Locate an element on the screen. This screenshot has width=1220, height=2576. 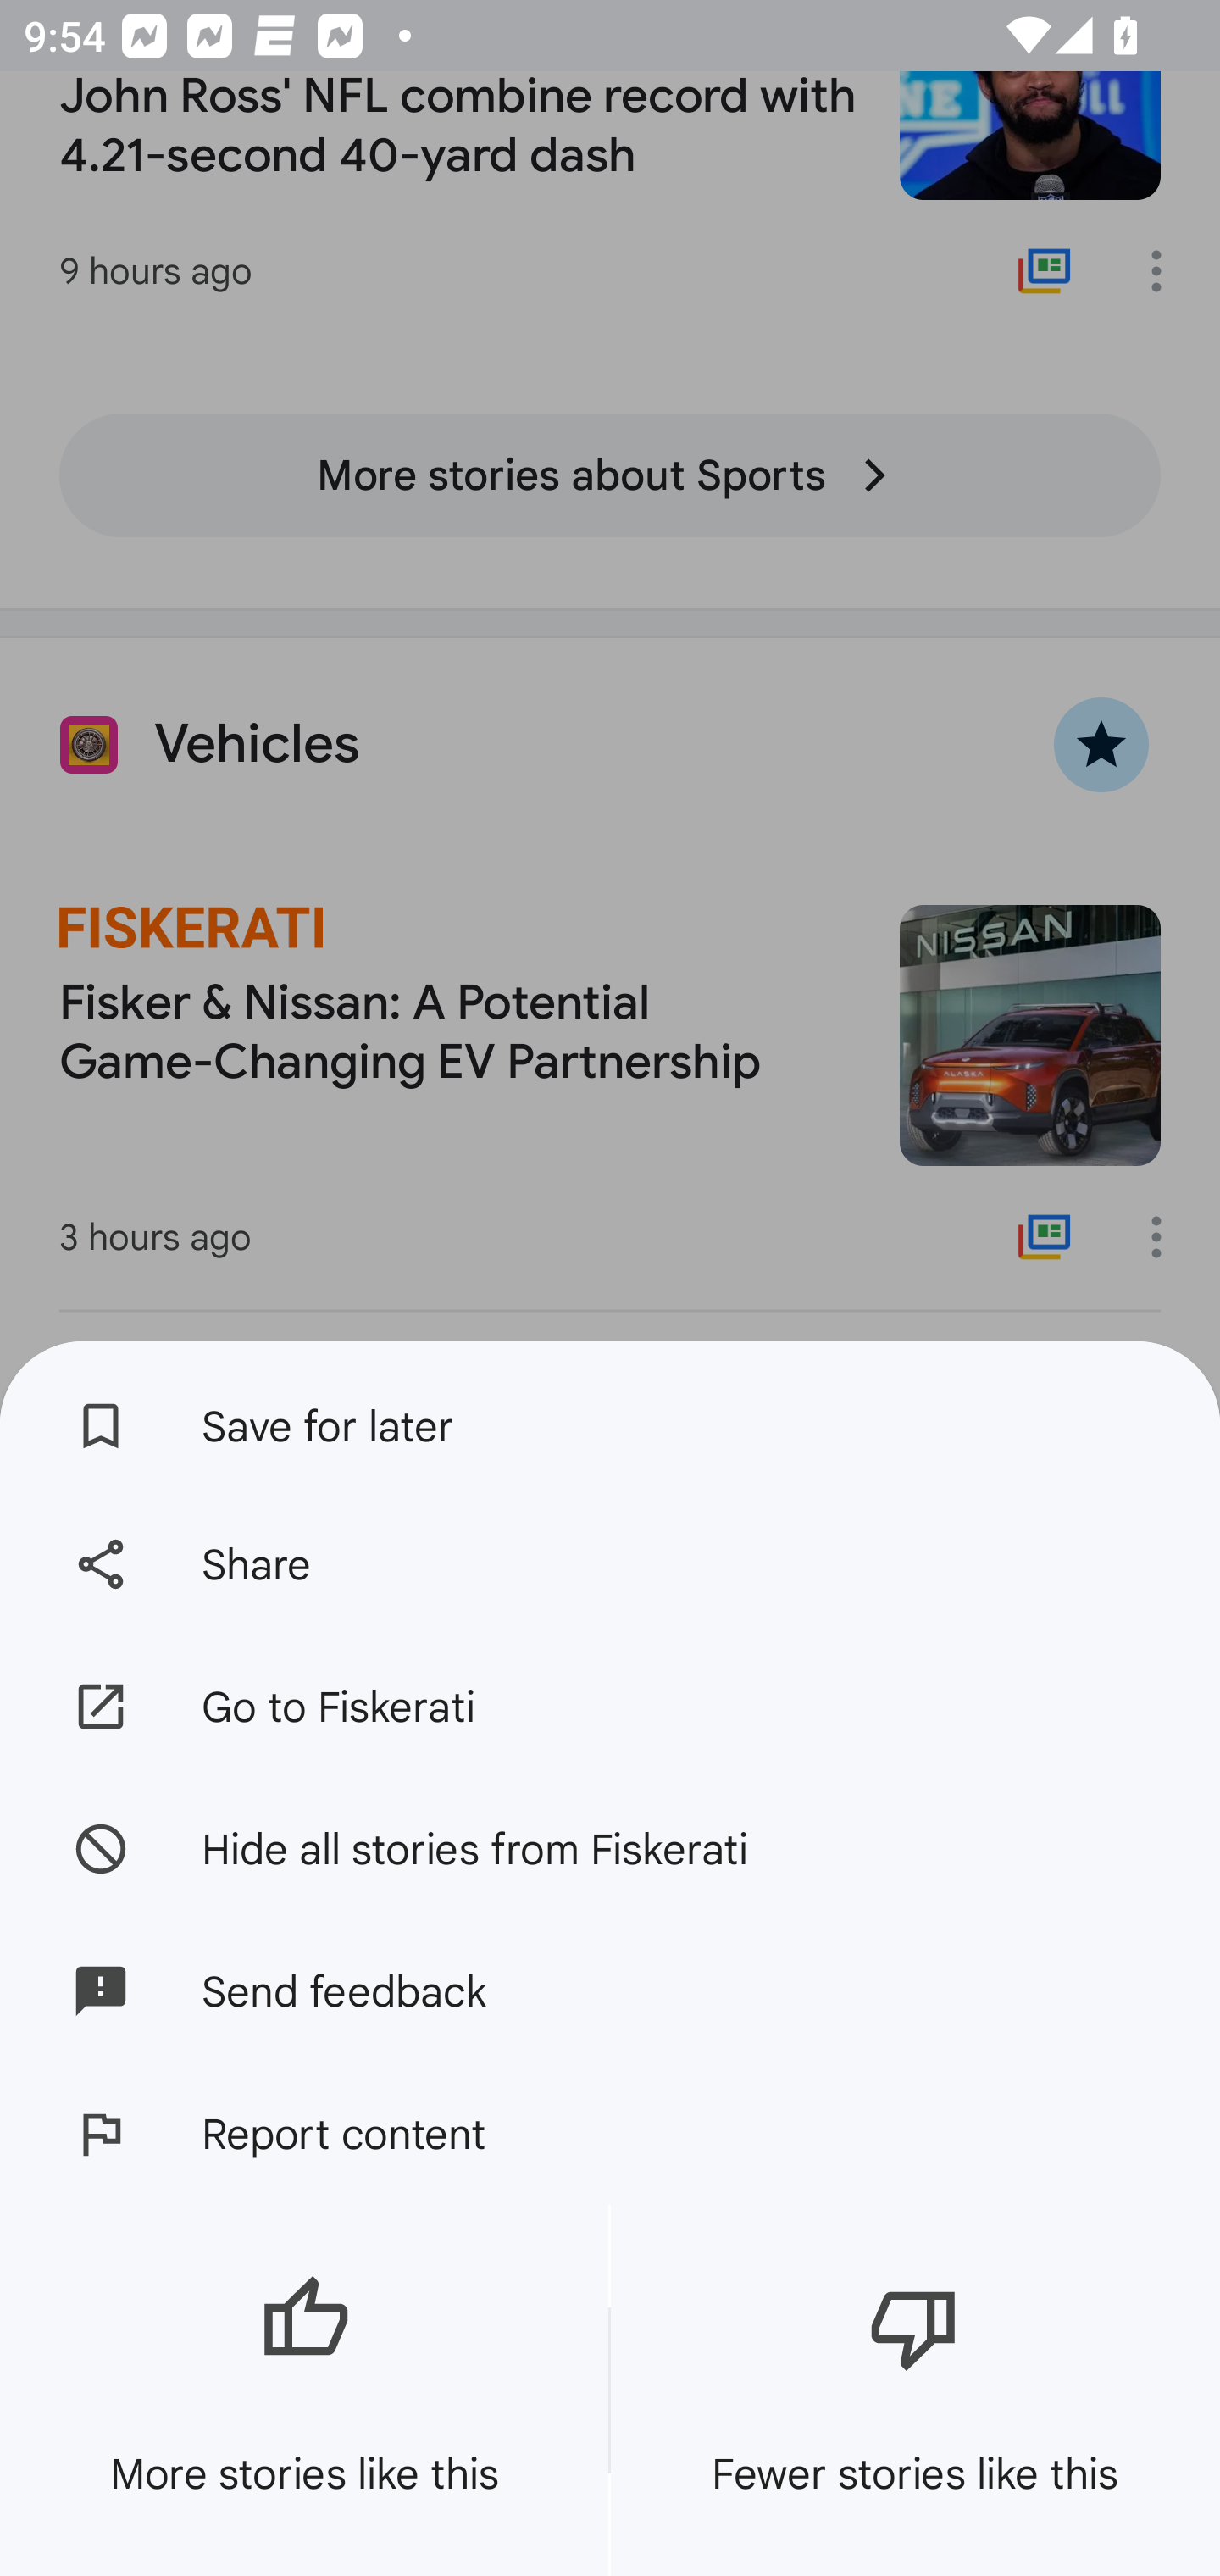
Fewer stories like this is located at coordinates (915, 2390).